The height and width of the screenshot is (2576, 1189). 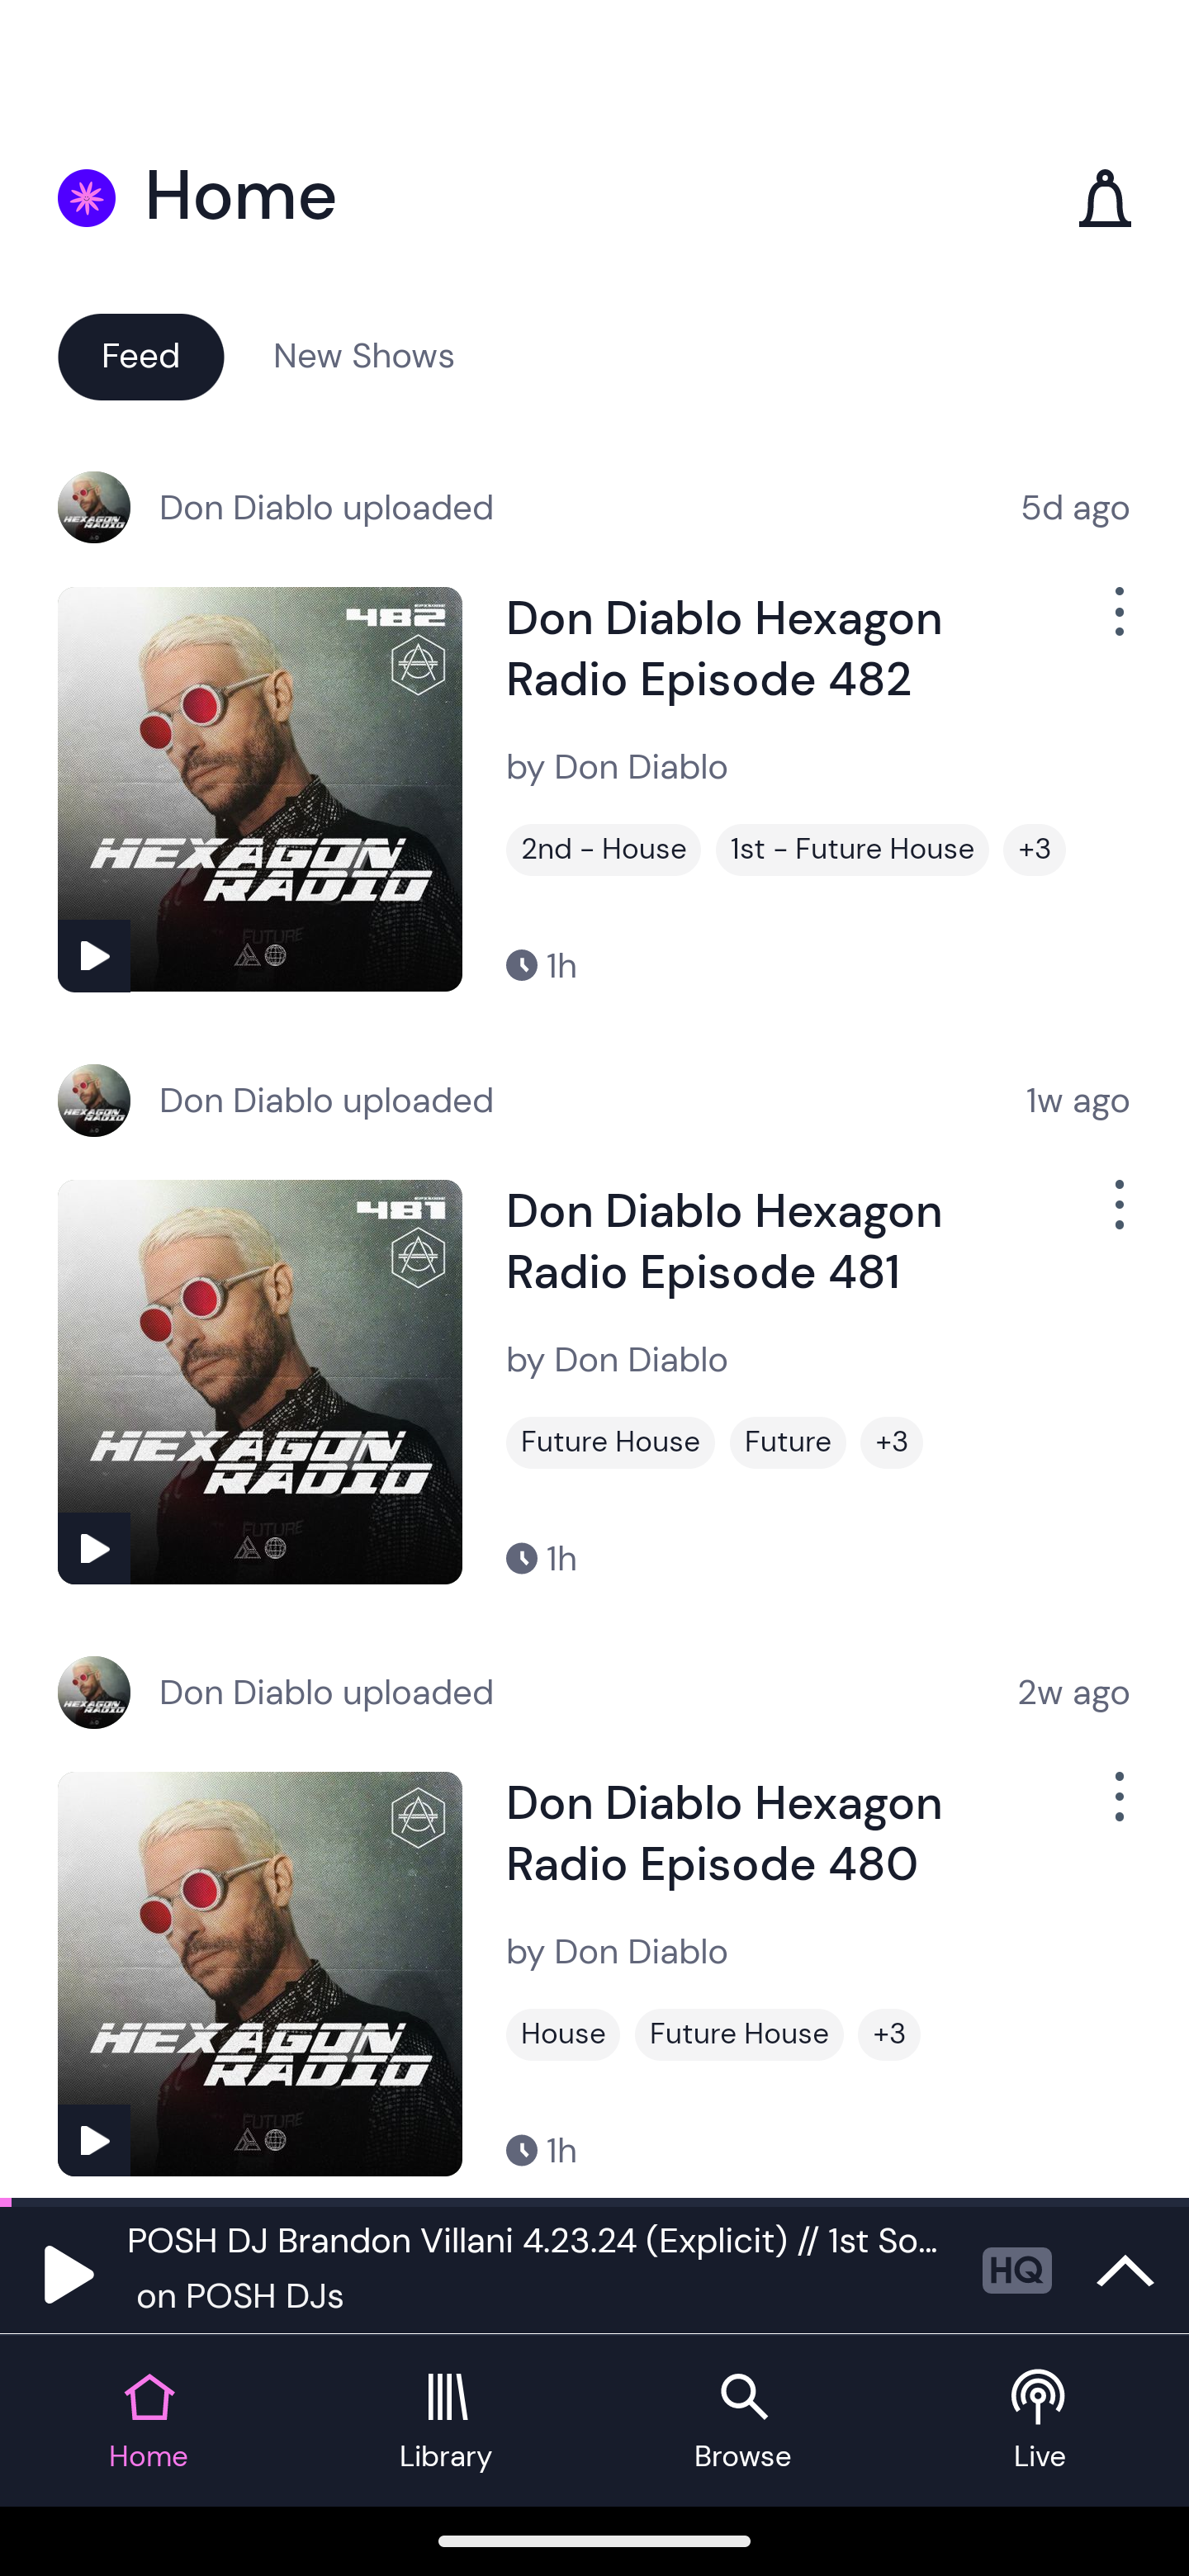 What do you see at coordinates (563, 2034) in the screenshot?
I see `House` at bounding box center [563, 2034].